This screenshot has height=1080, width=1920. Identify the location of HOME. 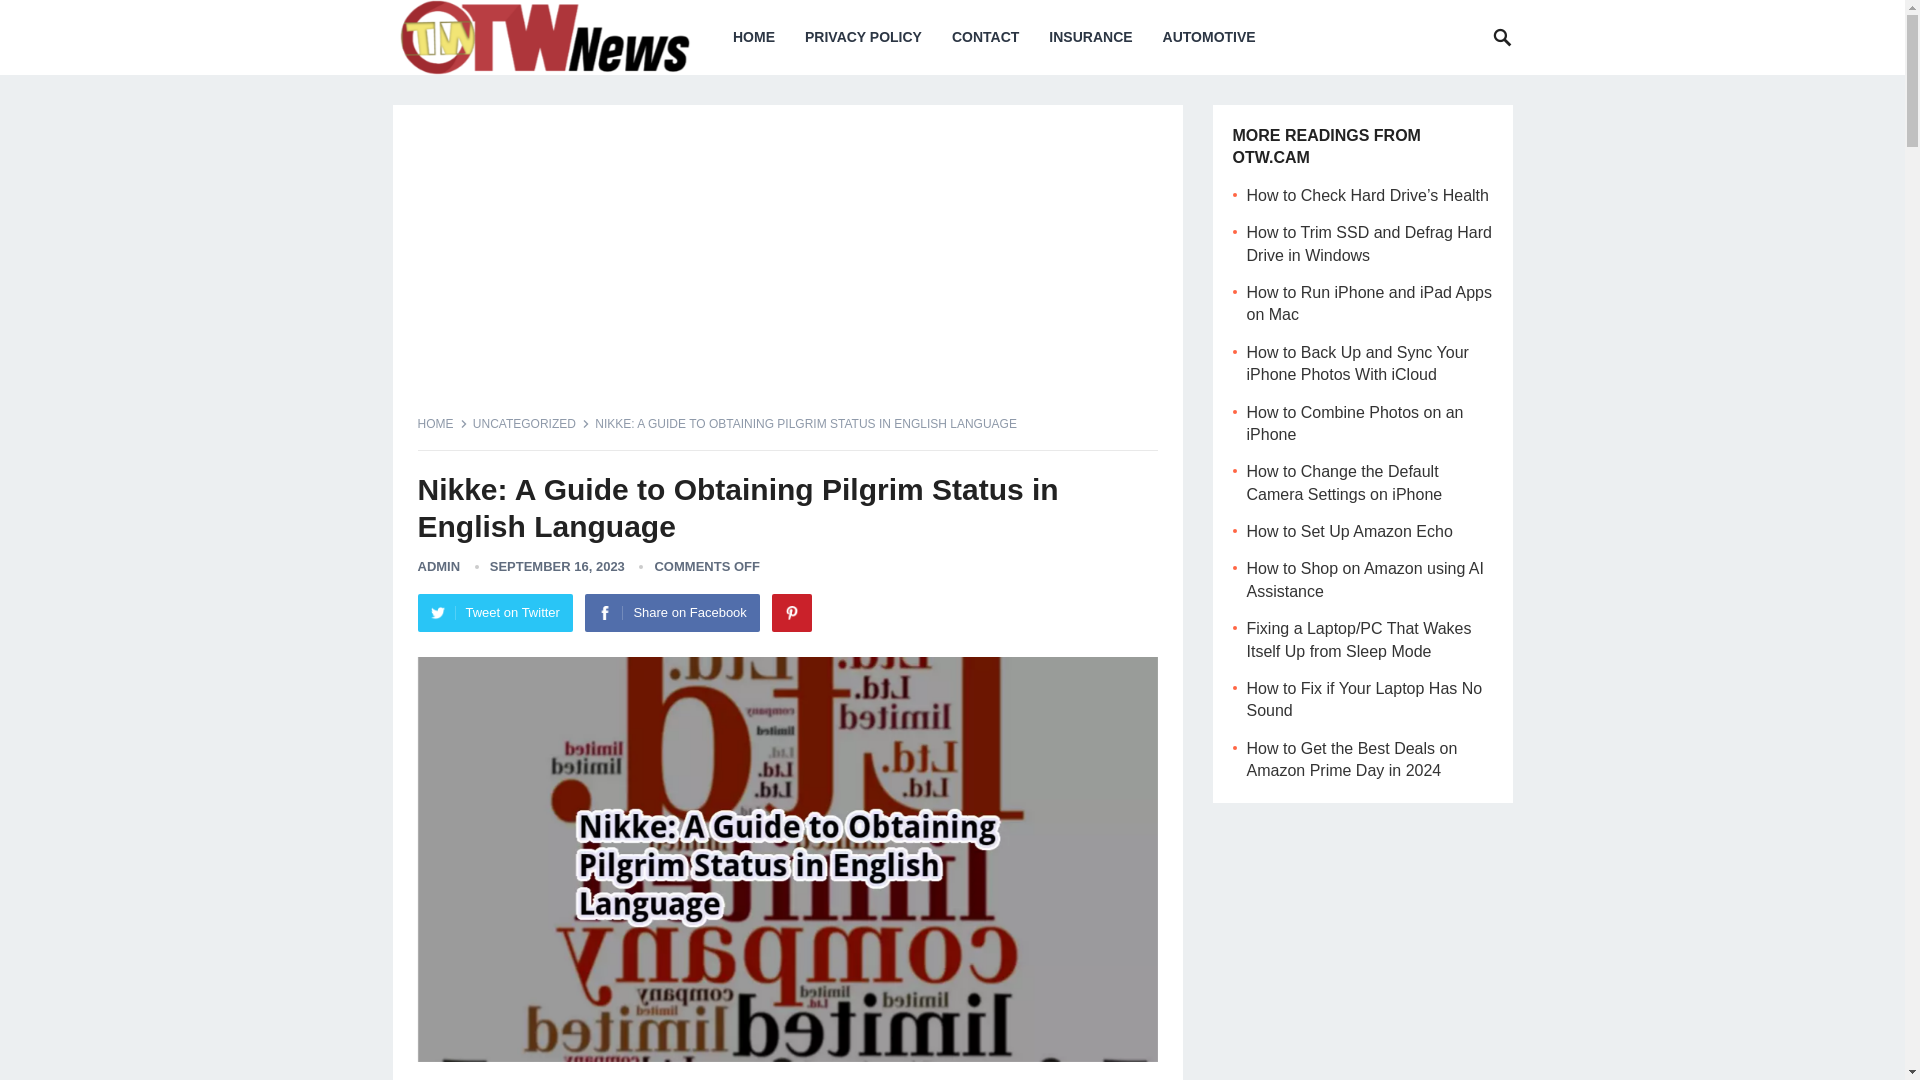
(754, 37).